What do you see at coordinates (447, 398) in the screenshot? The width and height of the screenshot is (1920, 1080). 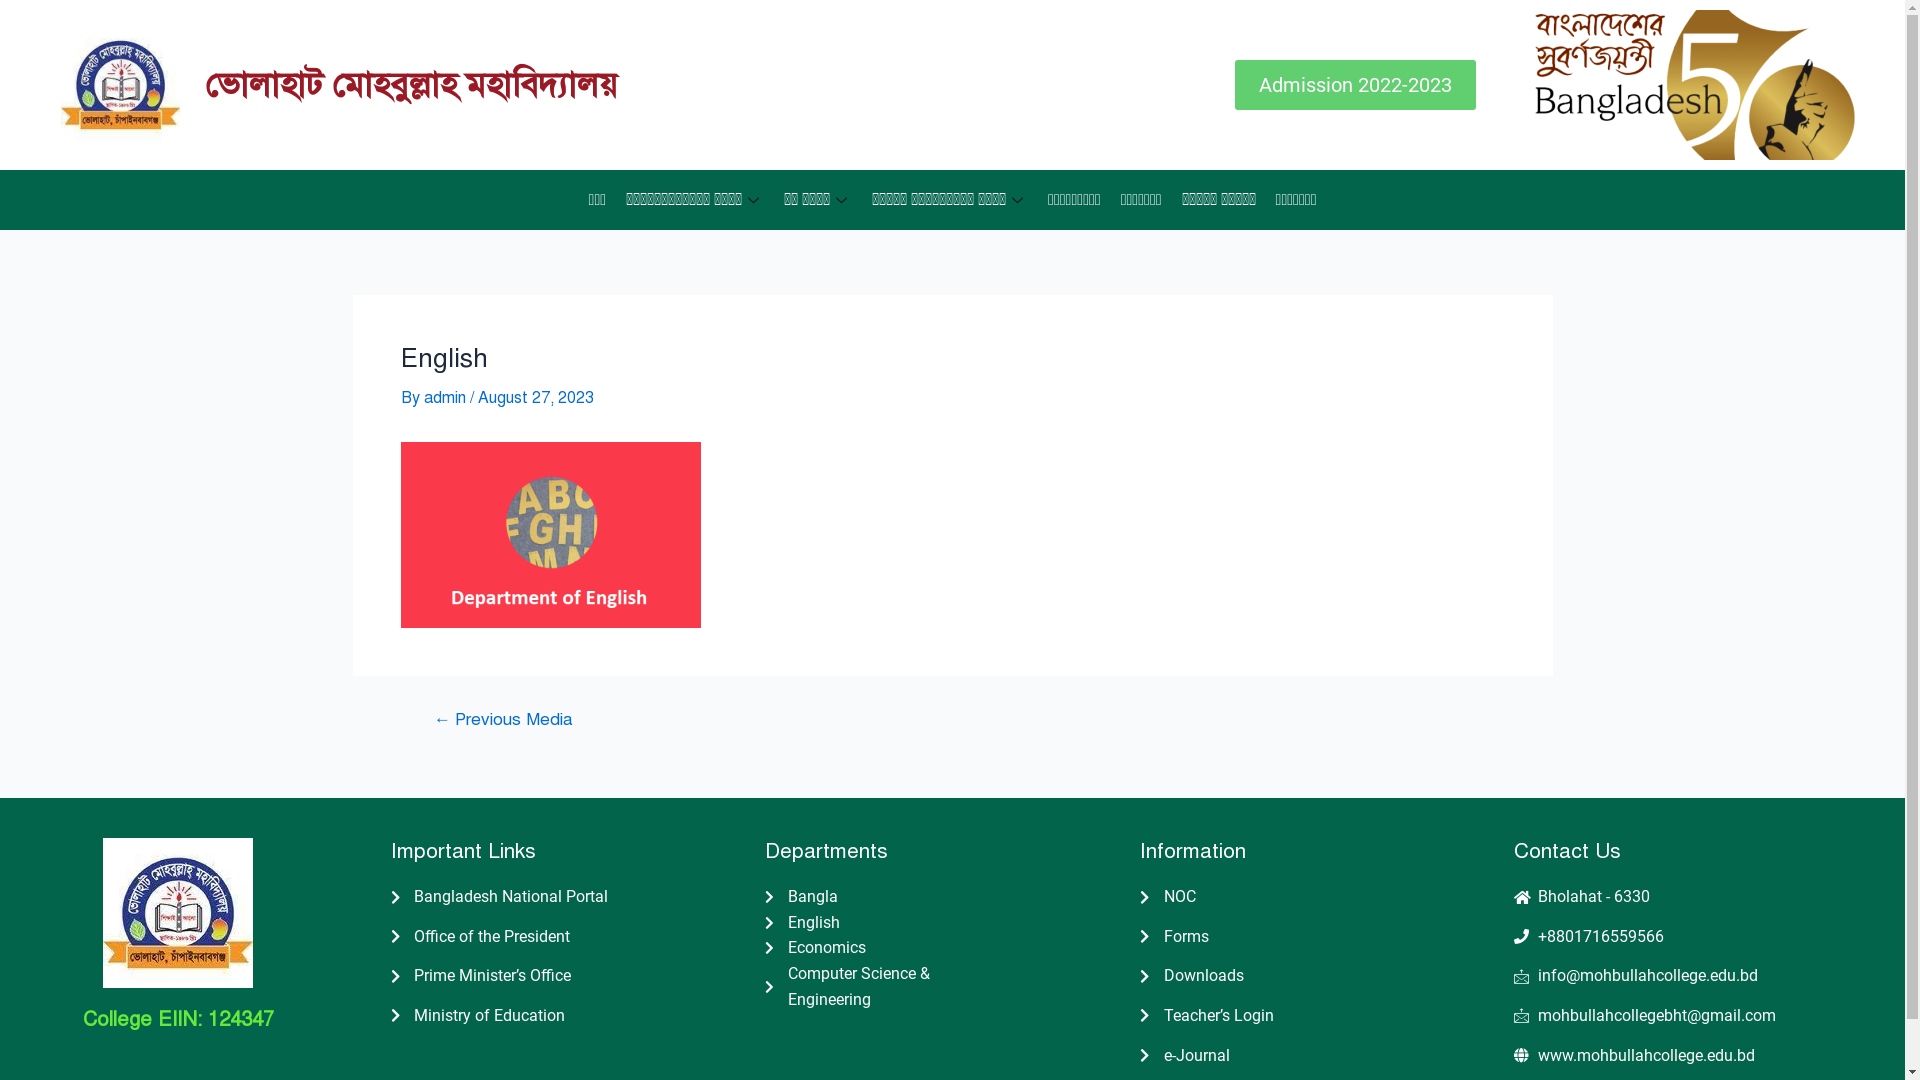 I see `admin` at bounding box center [447, 398].